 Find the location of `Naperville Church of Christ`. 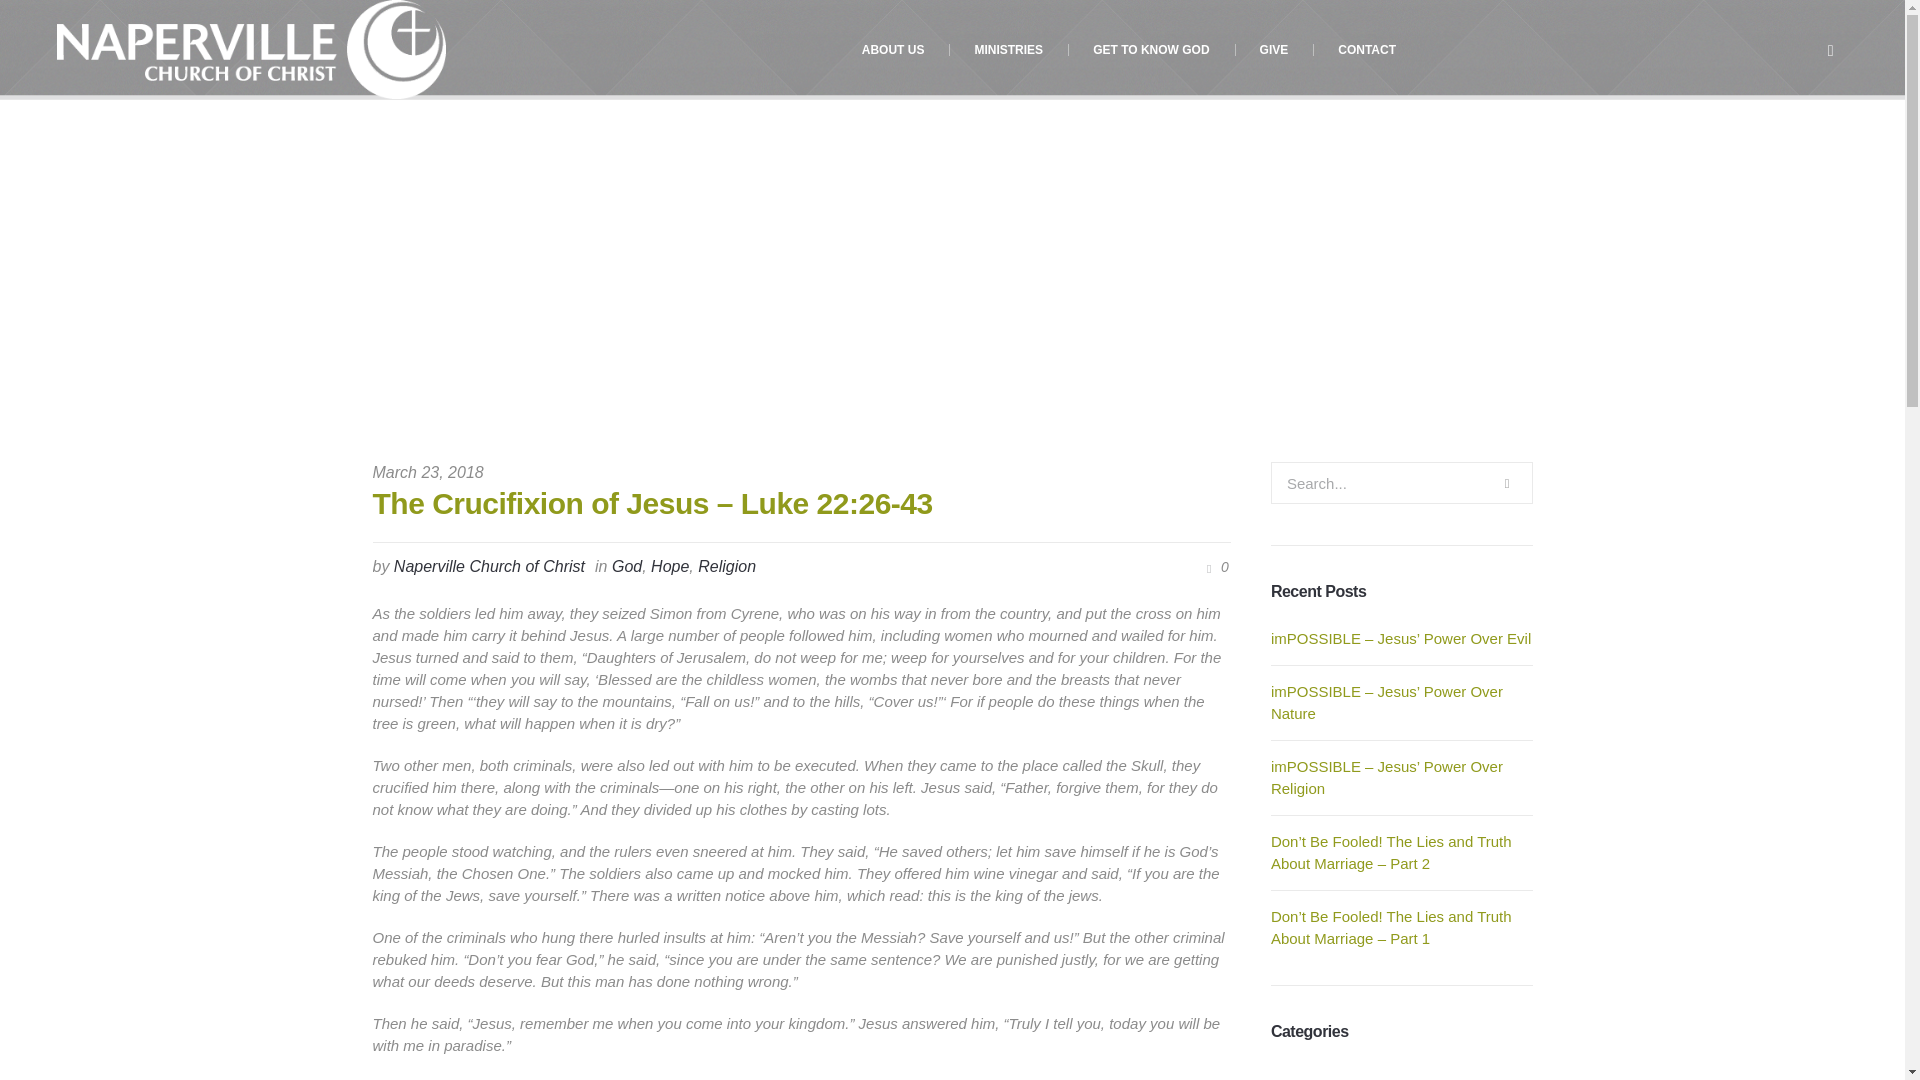

Naperville Church of Christ is located at coordinates (489, 566).